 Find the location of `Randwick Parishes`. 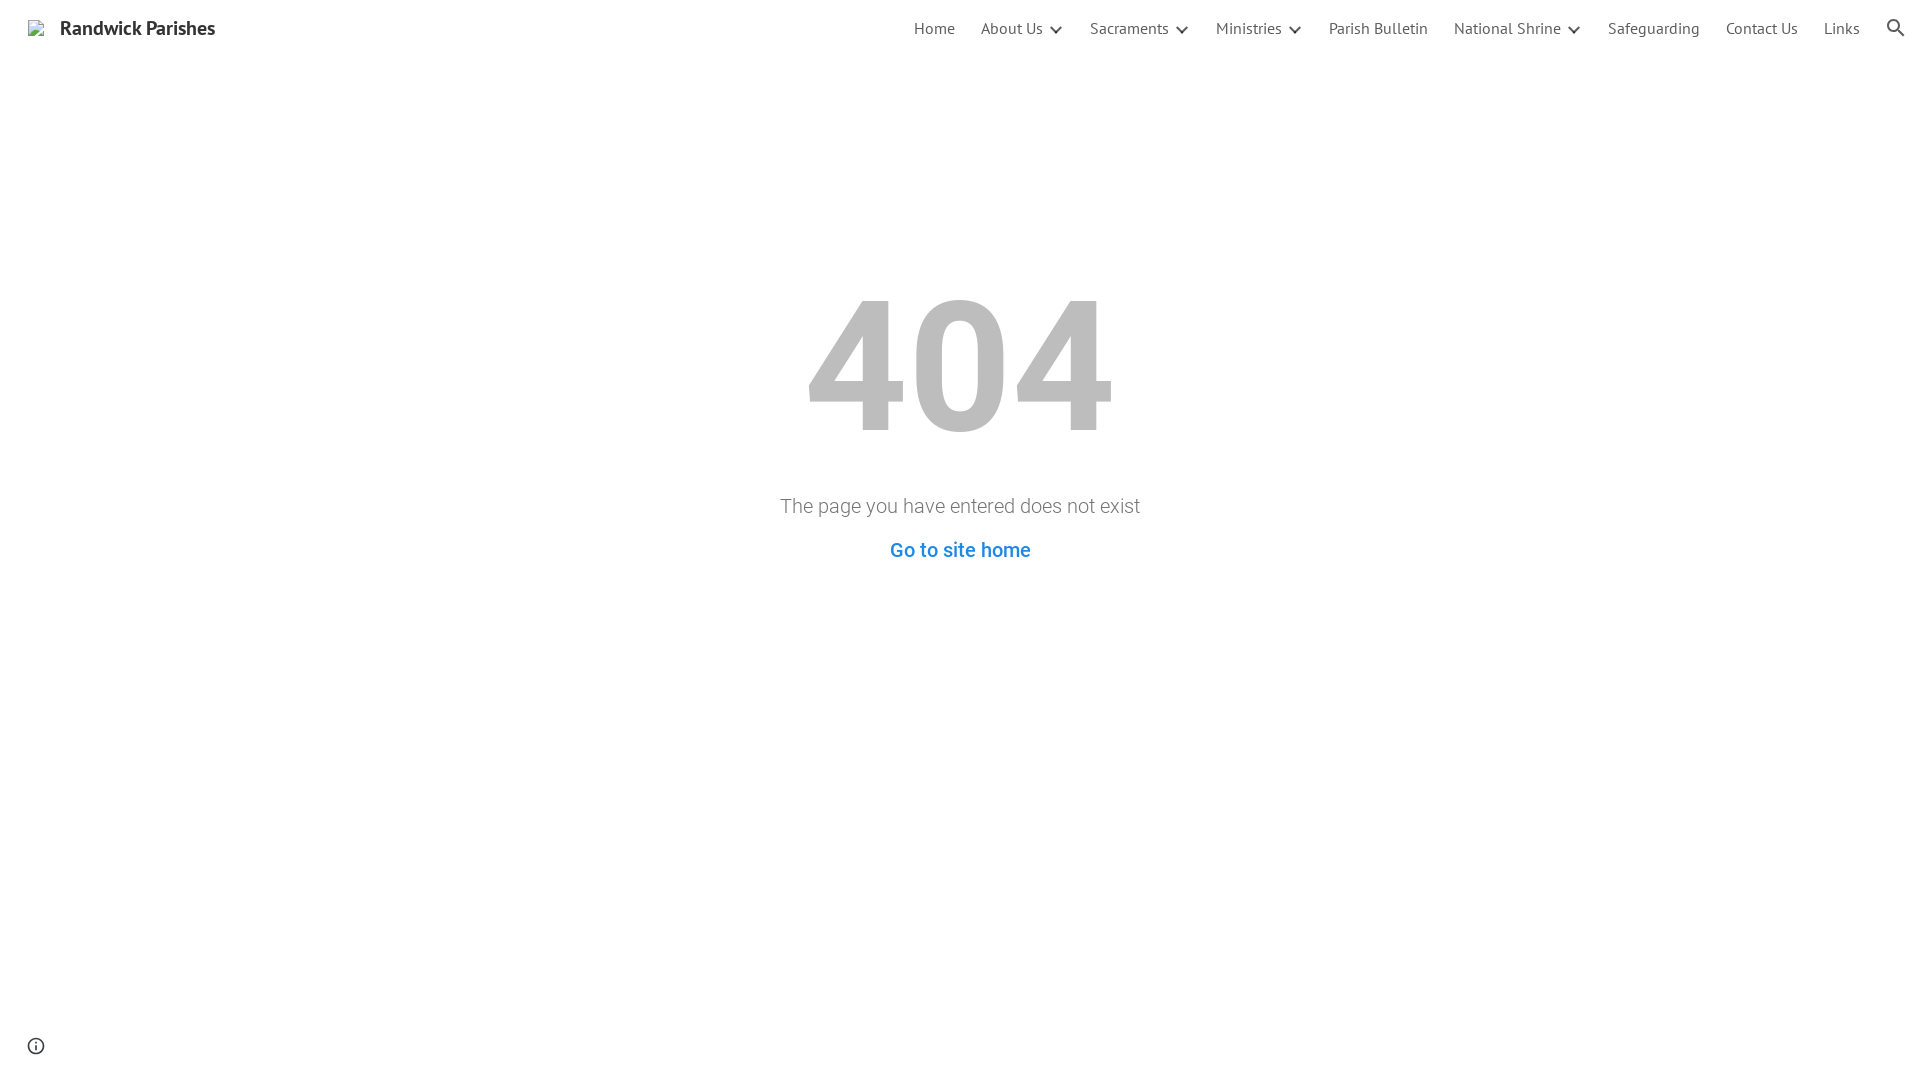

Randwick Parishes is located at coordinates (122, 26).